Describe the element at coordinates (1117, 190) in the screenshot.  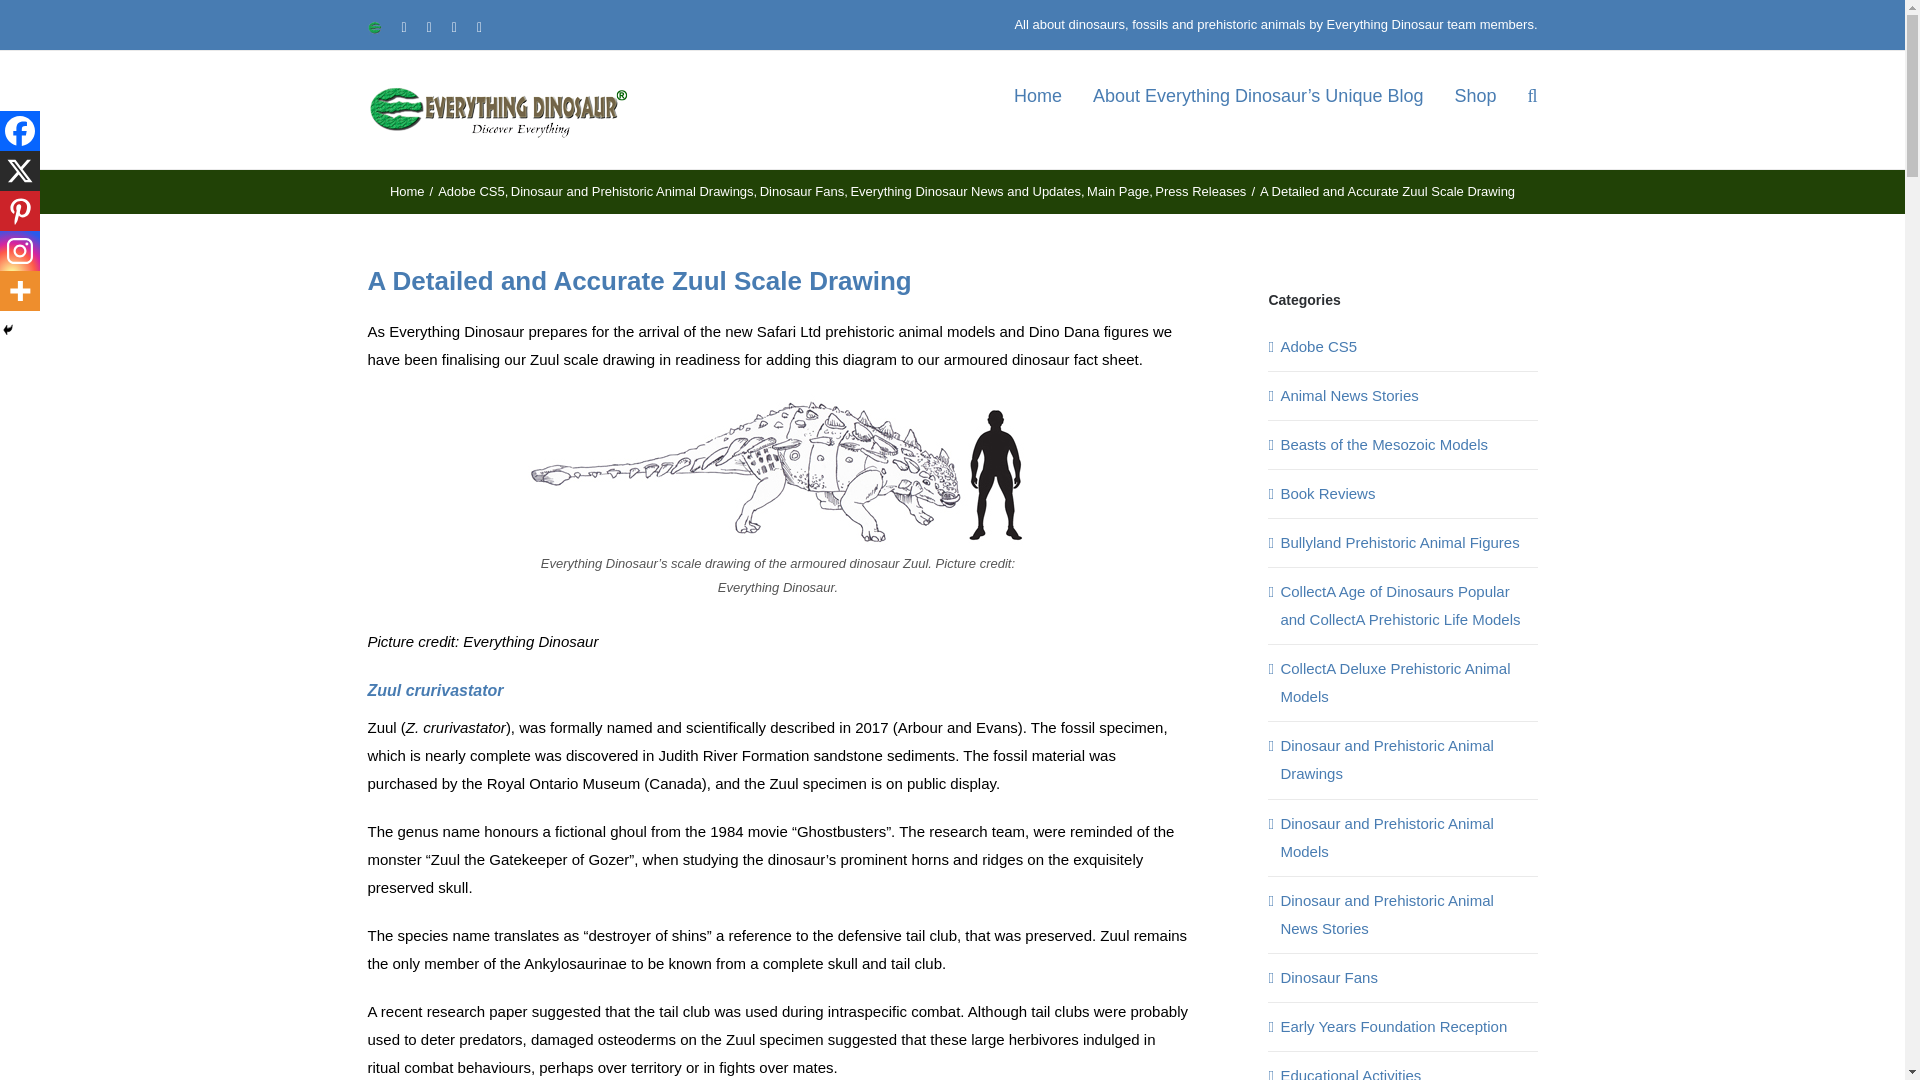
I see `Main Page` at that location.